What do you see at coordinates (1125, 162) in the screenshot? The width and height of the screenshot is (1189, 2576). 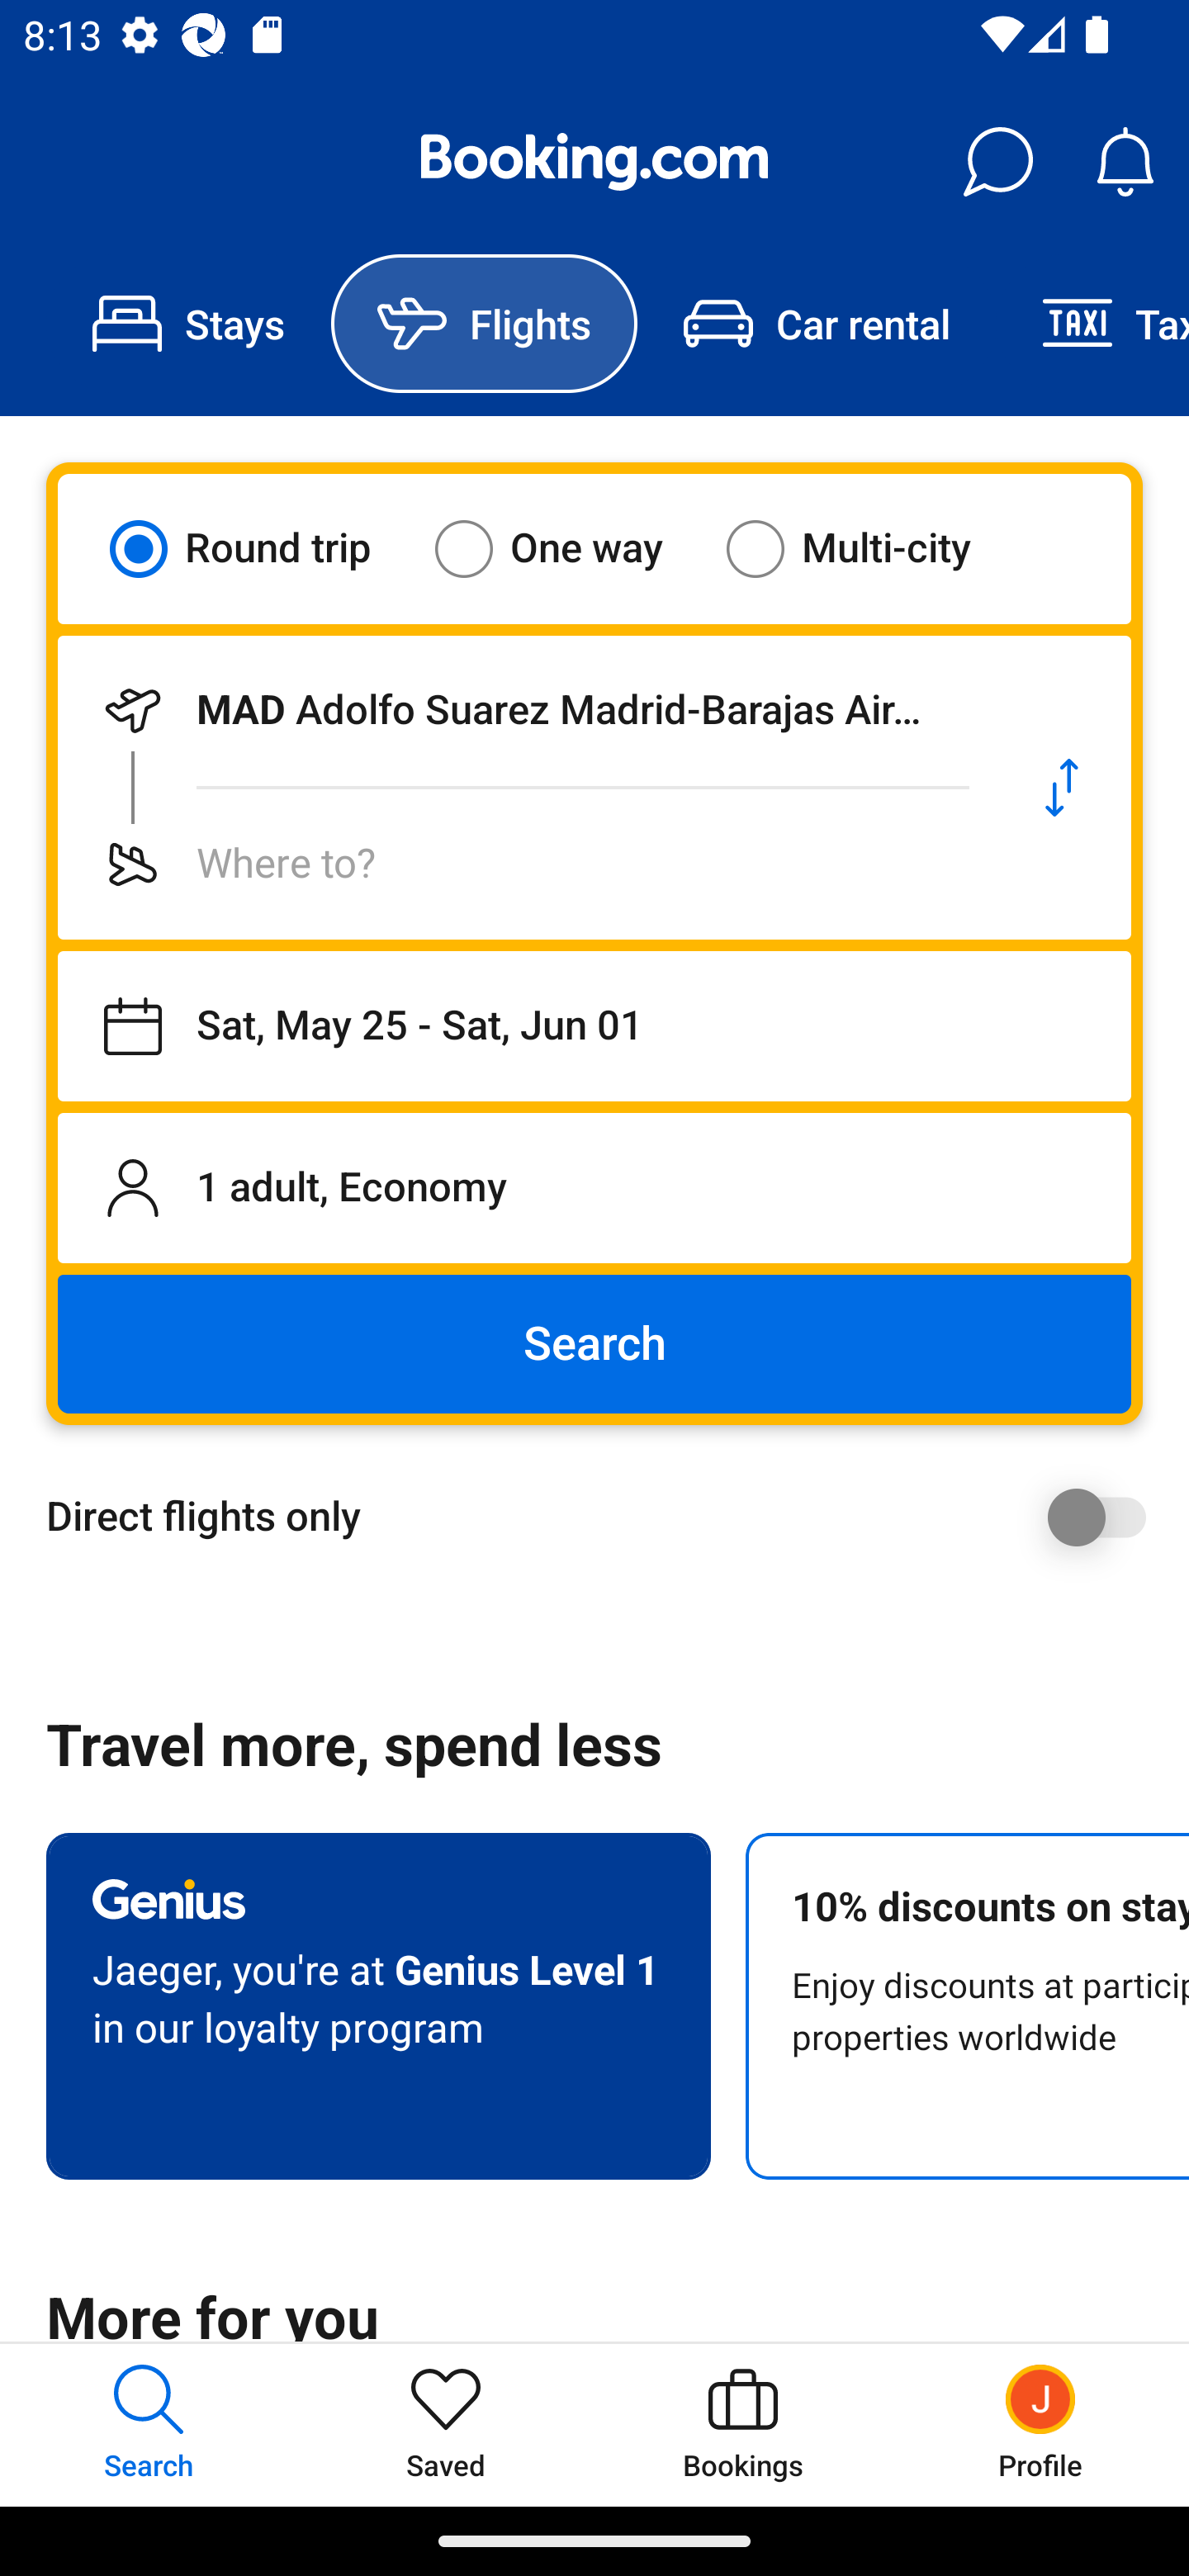 I see `Notifications` at bounding box center [1125, 162].